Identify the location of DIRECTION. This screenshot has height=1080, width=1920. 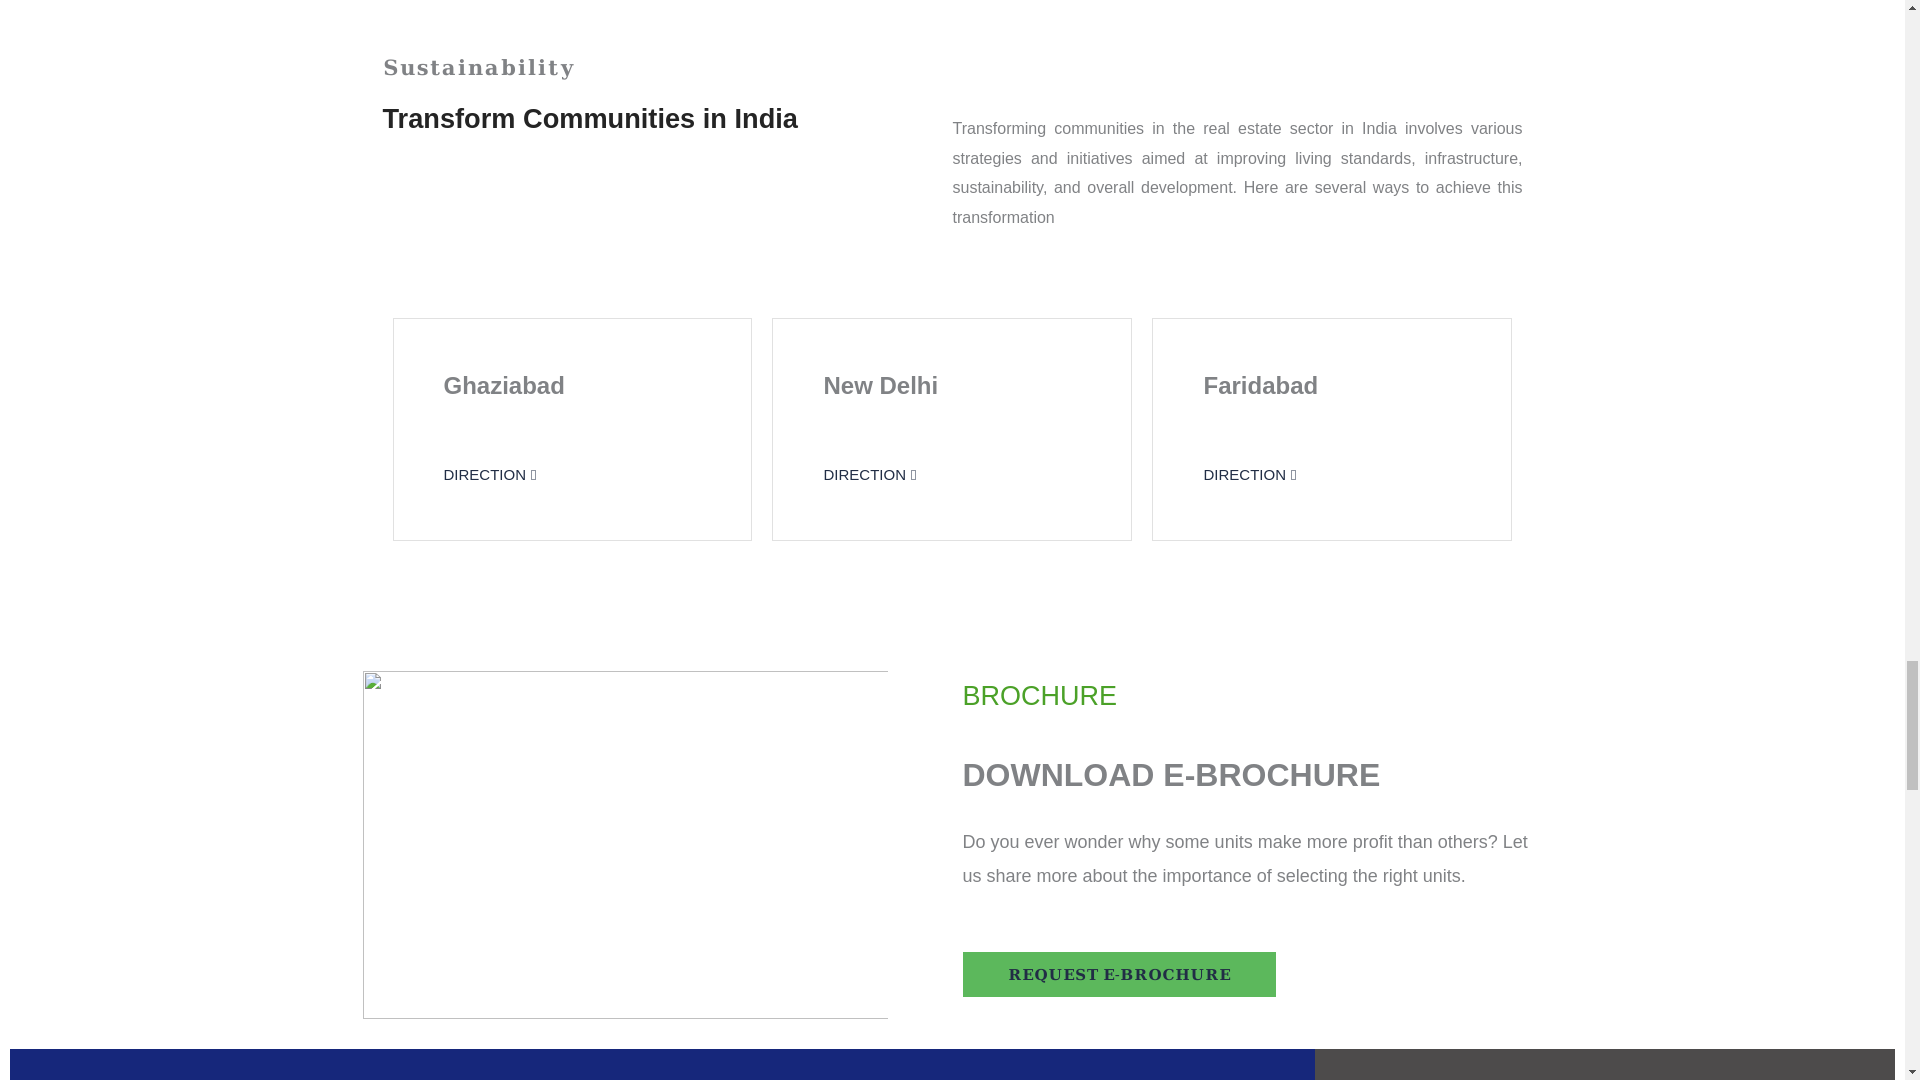
(869, 474).